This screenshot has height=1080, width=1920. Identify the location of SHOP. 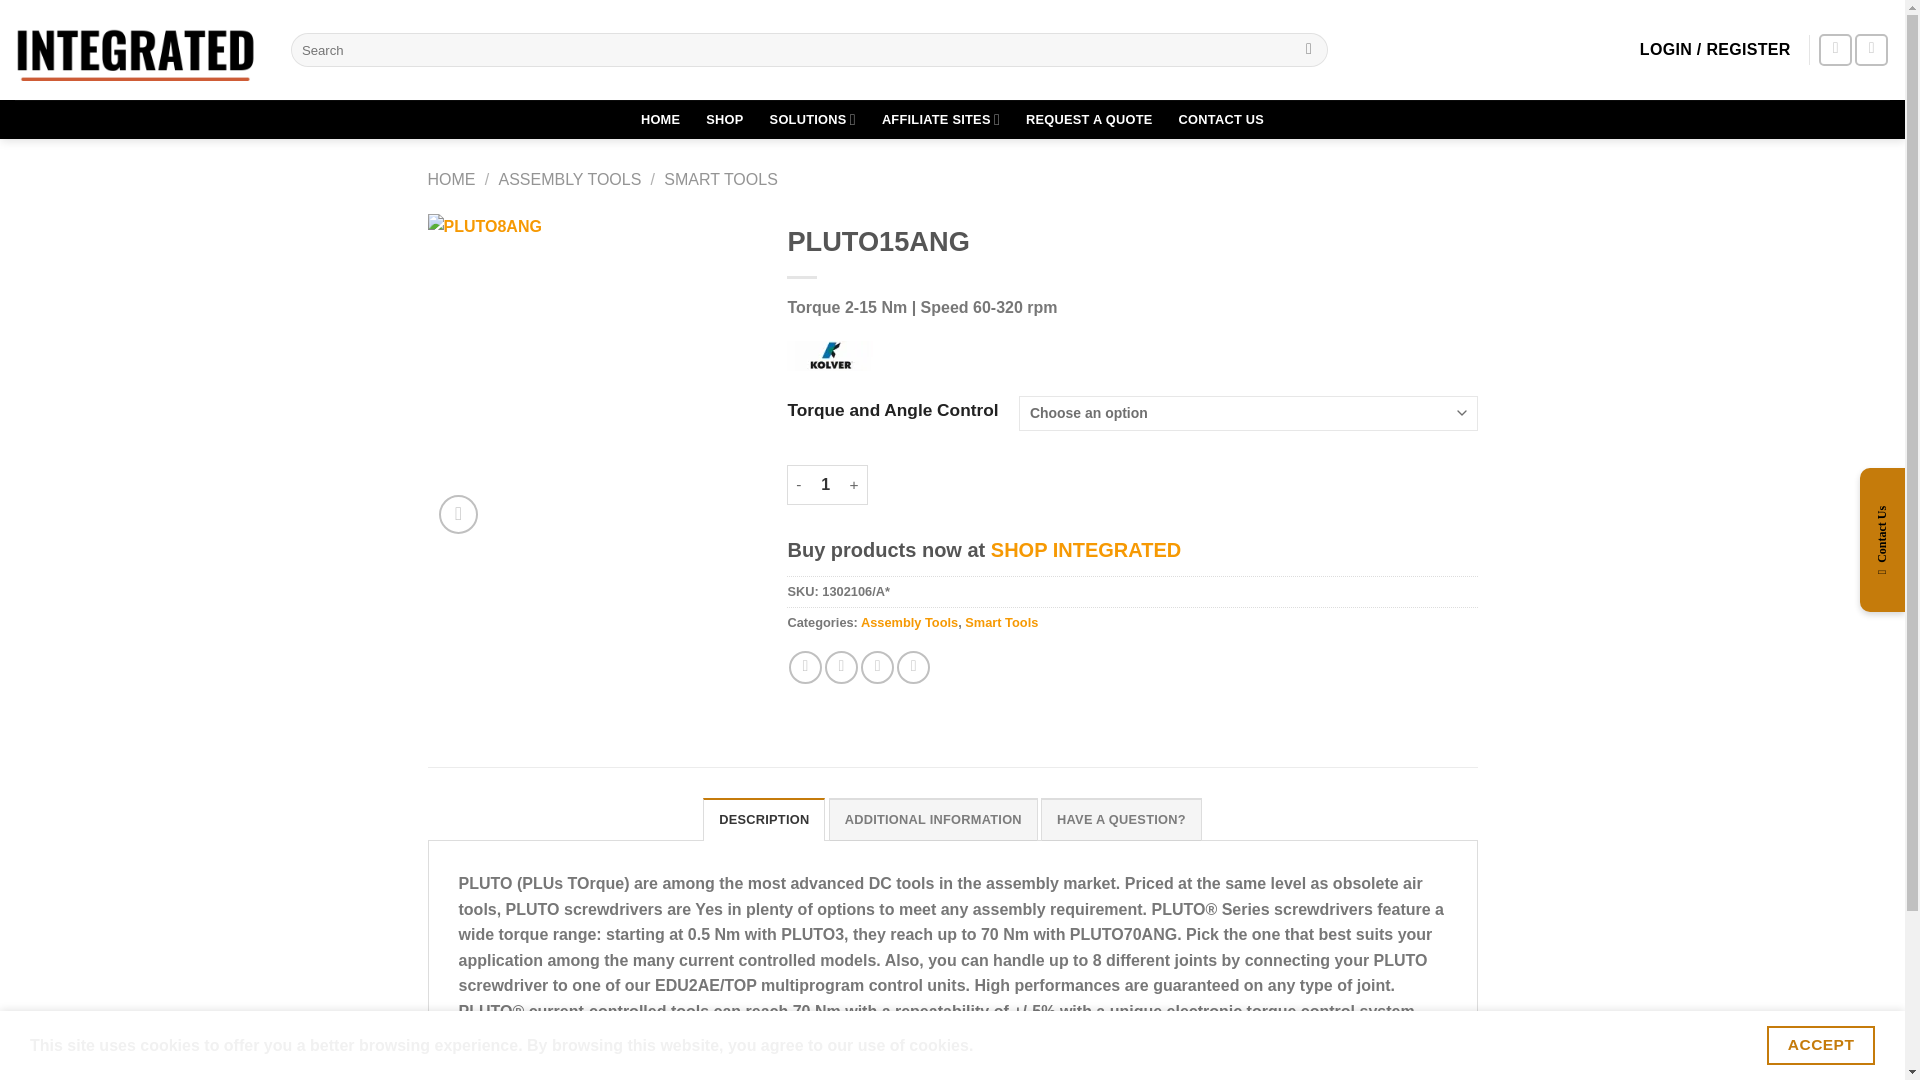
(724, 120).